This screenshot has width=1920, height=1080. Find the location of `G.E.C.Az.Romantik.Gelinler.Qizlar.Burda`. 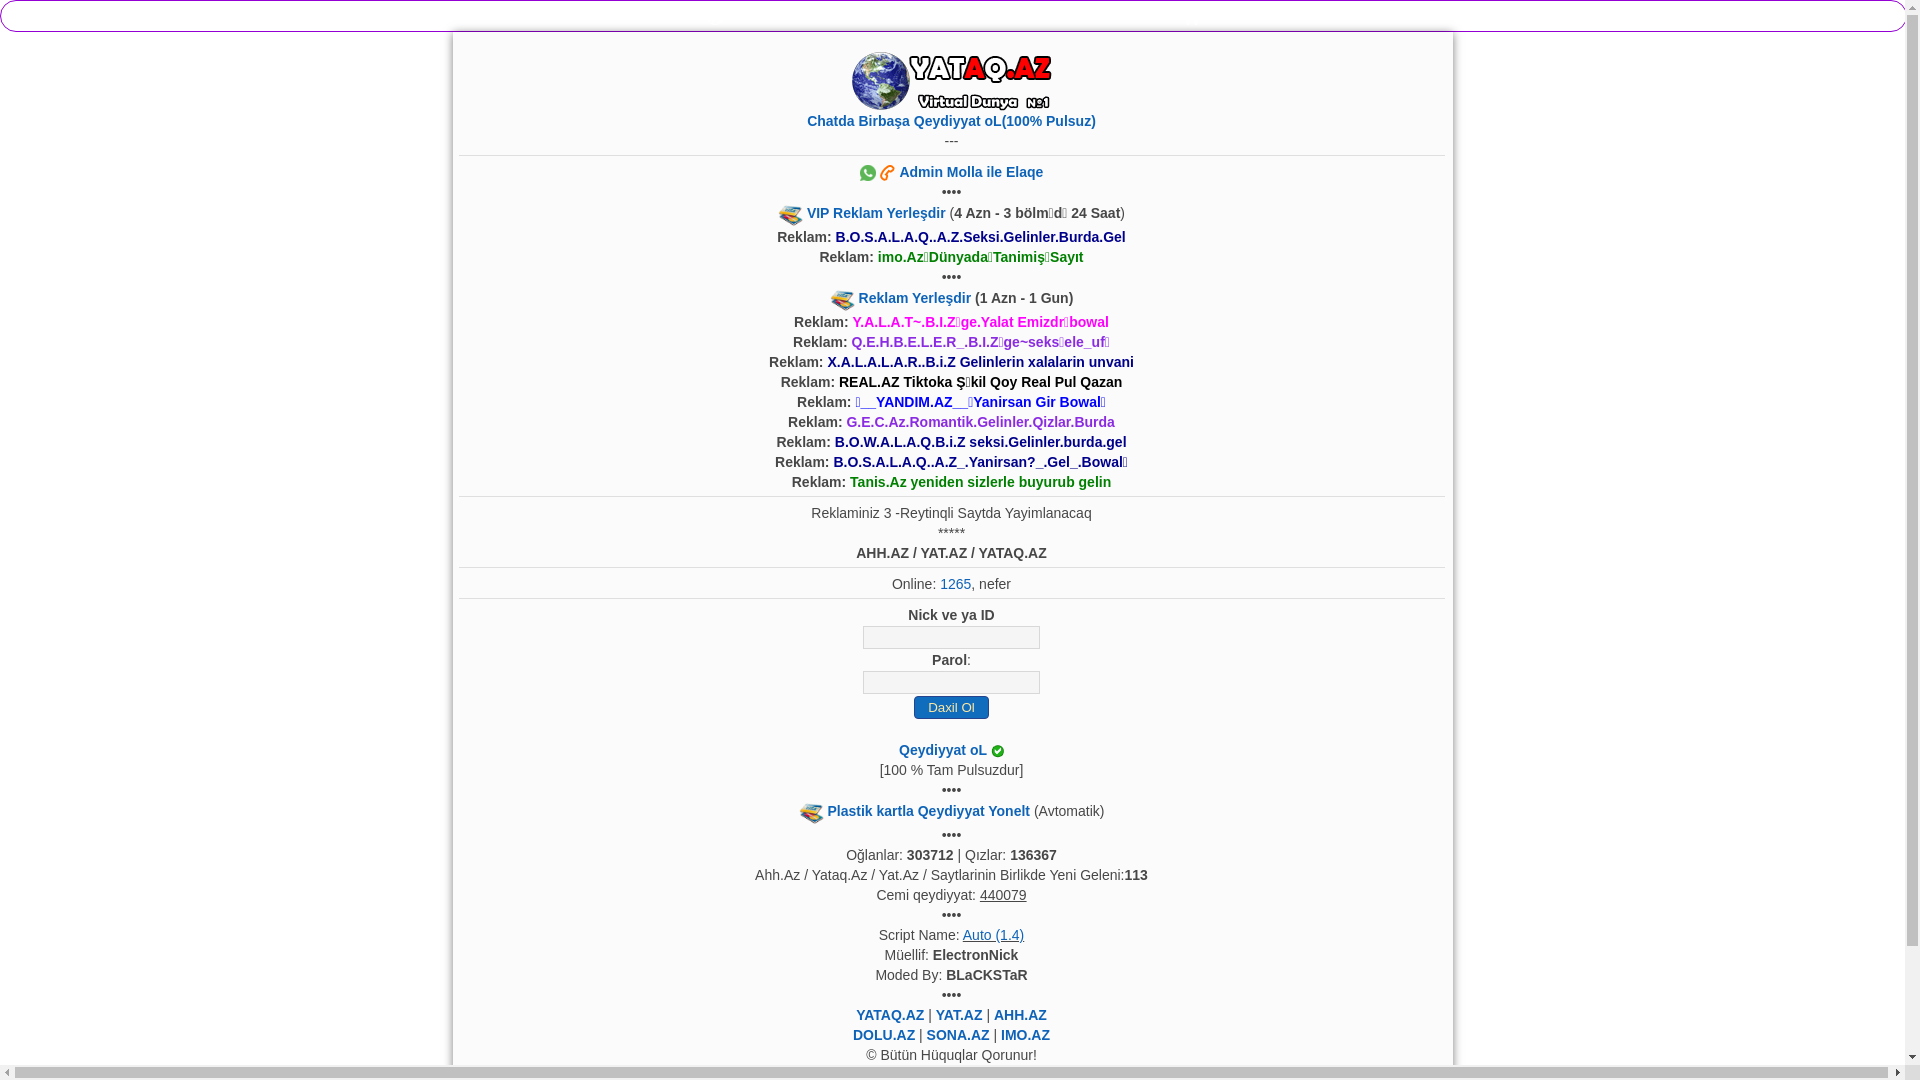

G.E.C.Az.Romantik.Gelinler.Qizlar.Burda is located at coordinates (980, 422).